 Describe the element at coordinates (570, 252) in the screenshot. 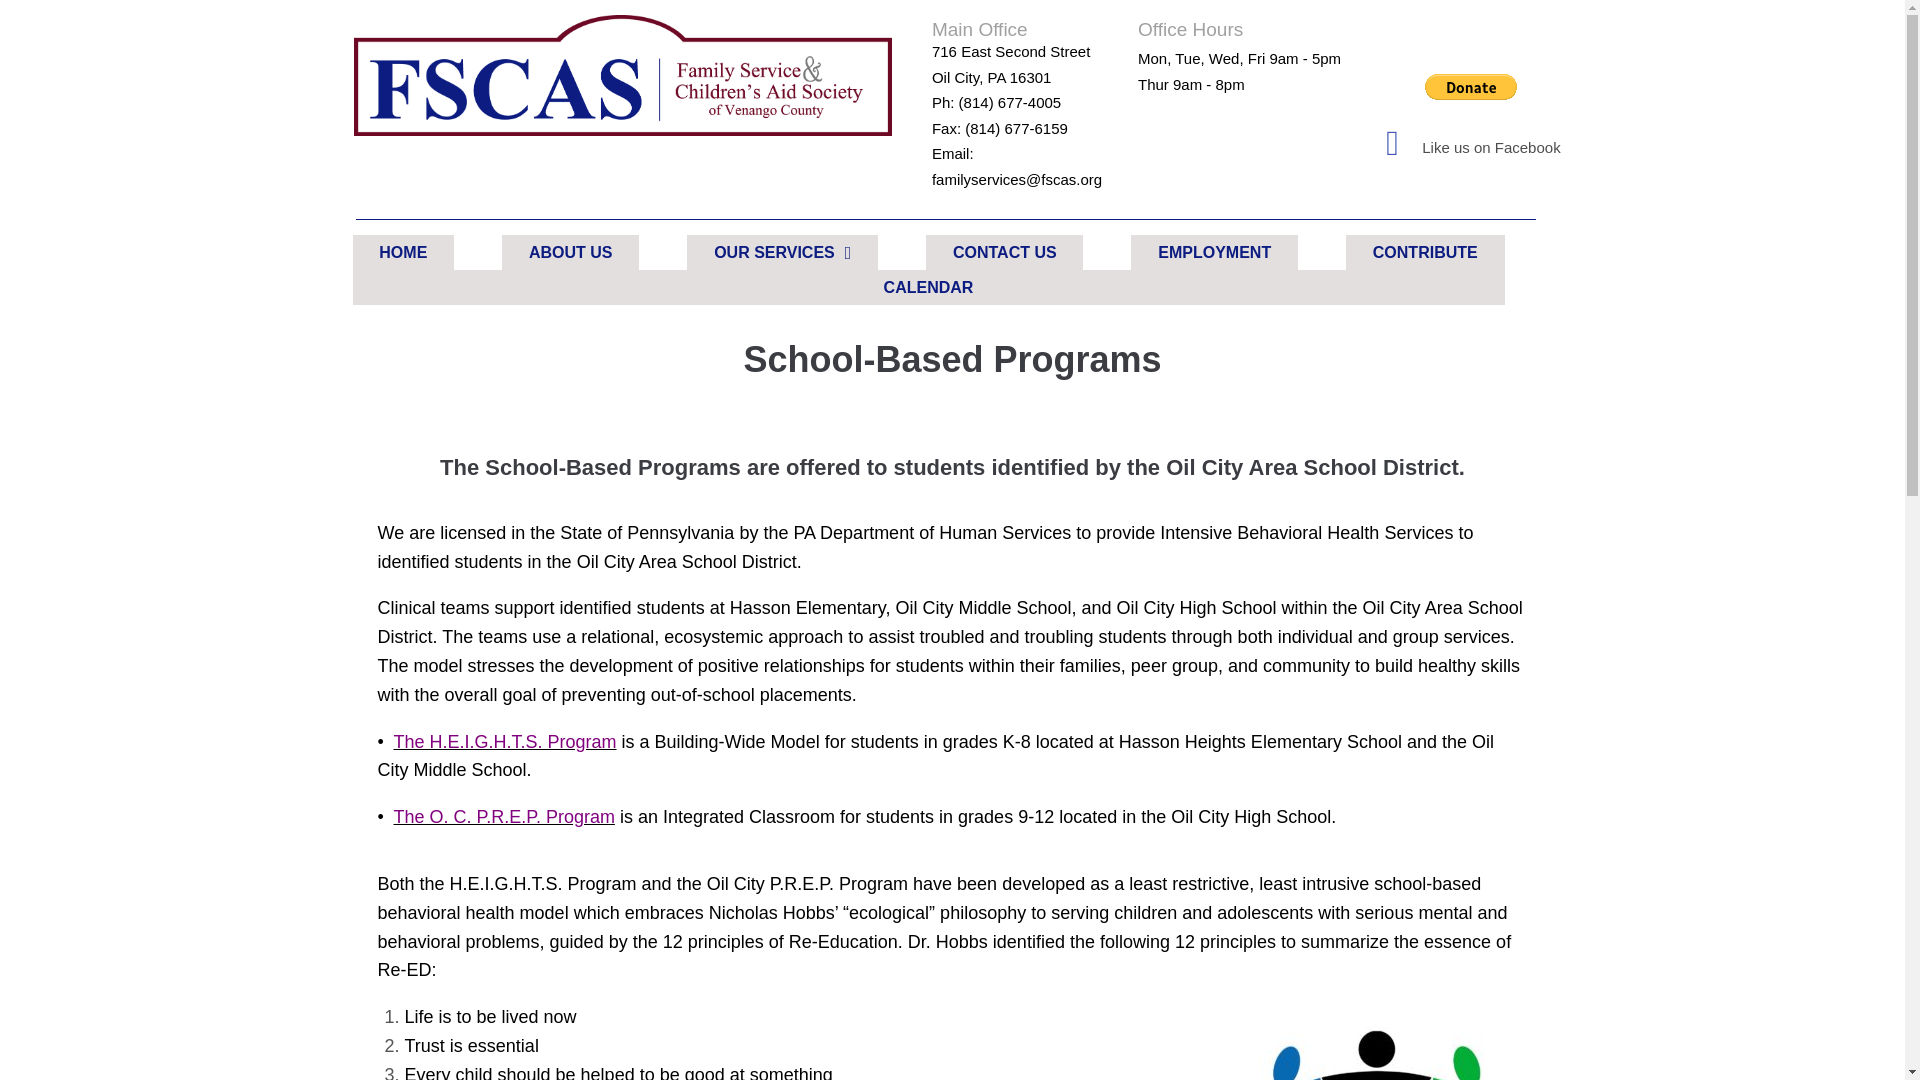

I see `ABOUT US` at that location.